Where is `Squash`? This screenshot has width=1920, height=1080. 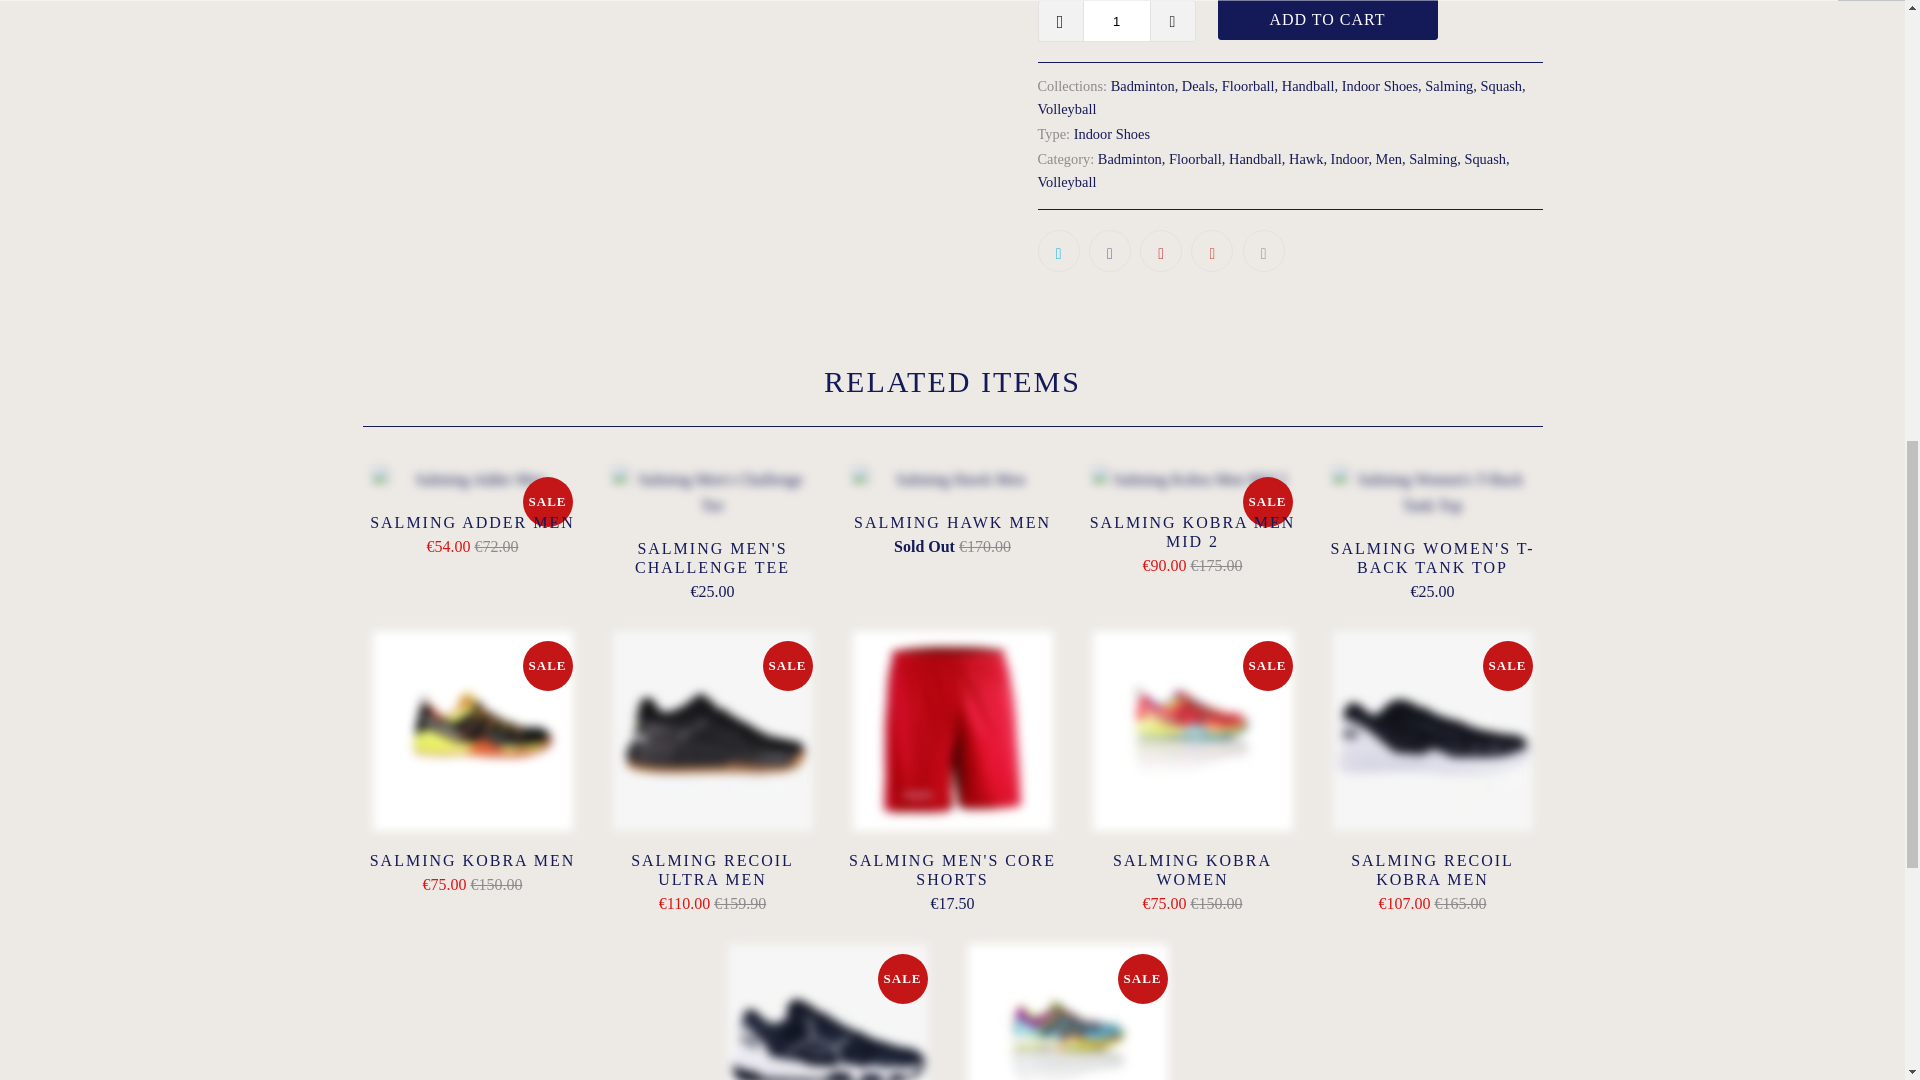 Squash is located at coordinates (1501, 85).